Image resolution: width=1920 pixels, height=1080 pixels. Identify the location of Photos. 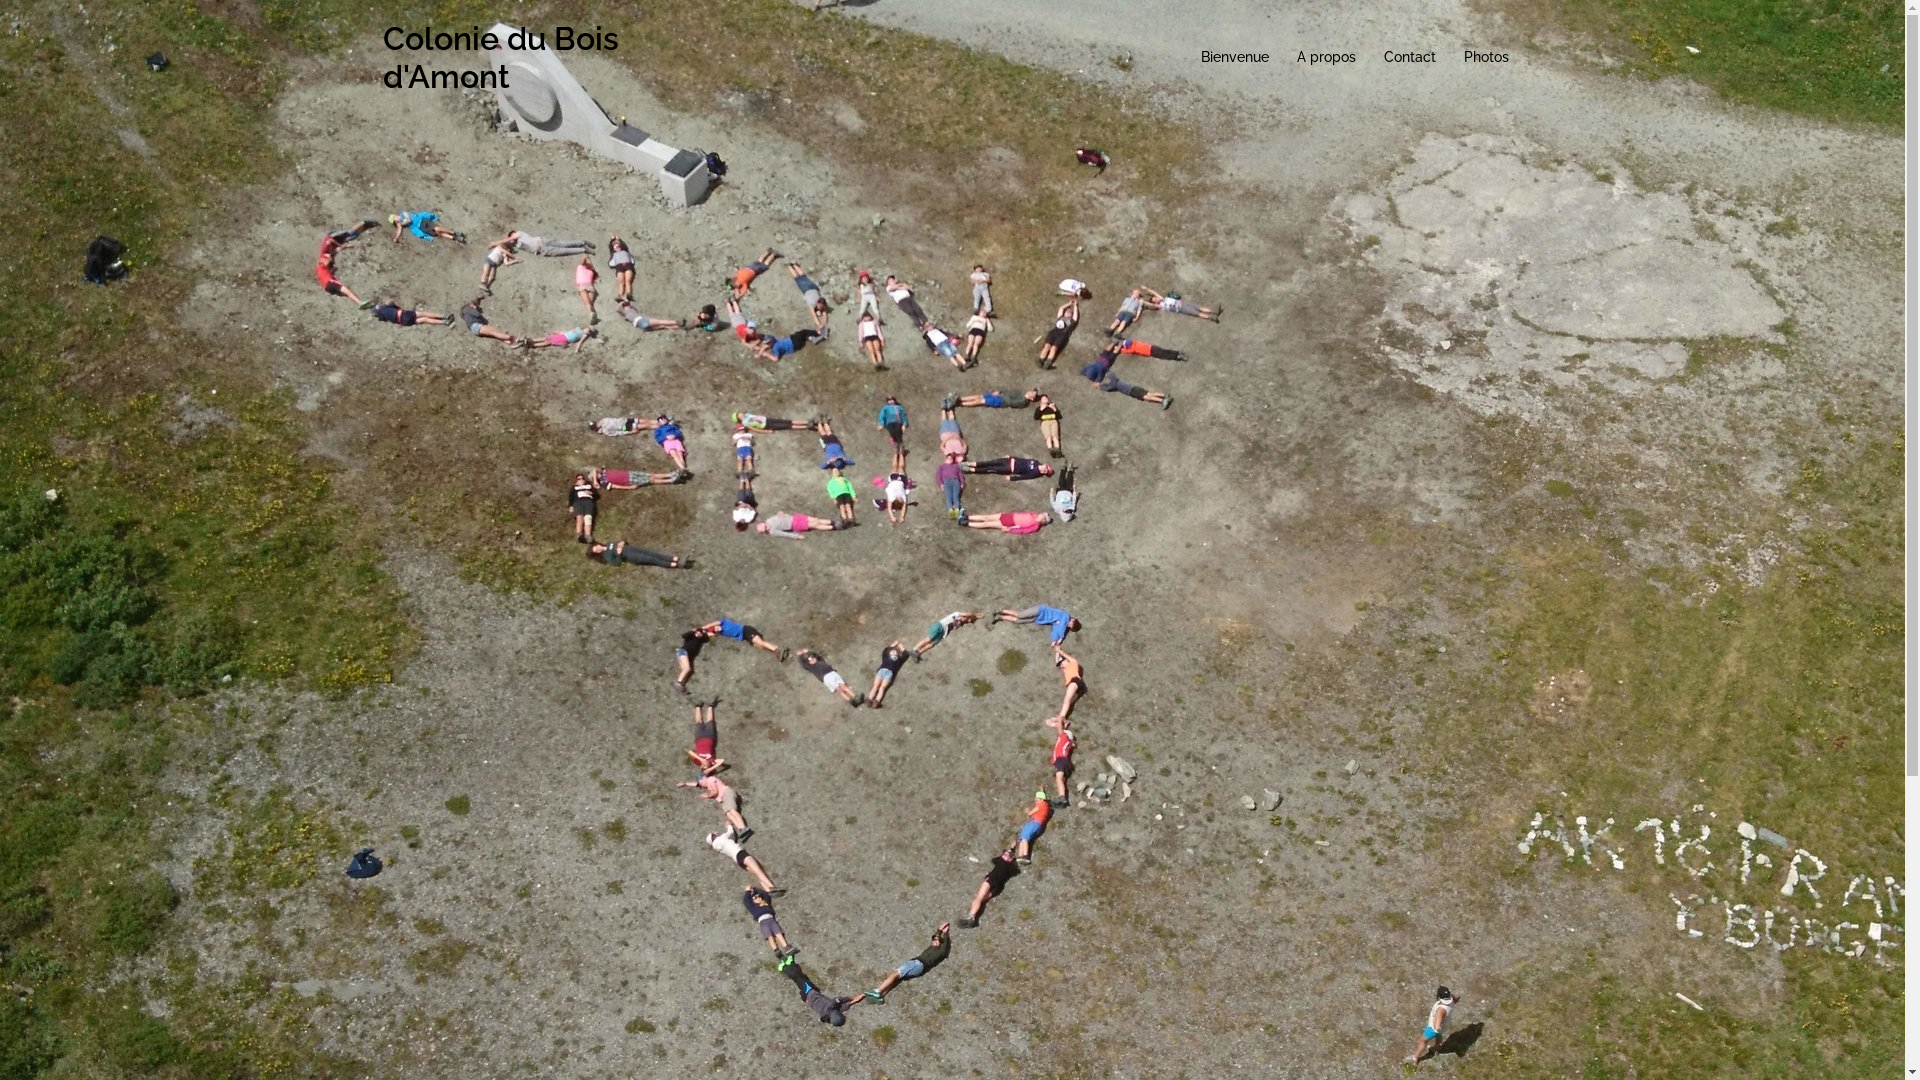
(1486, 58).